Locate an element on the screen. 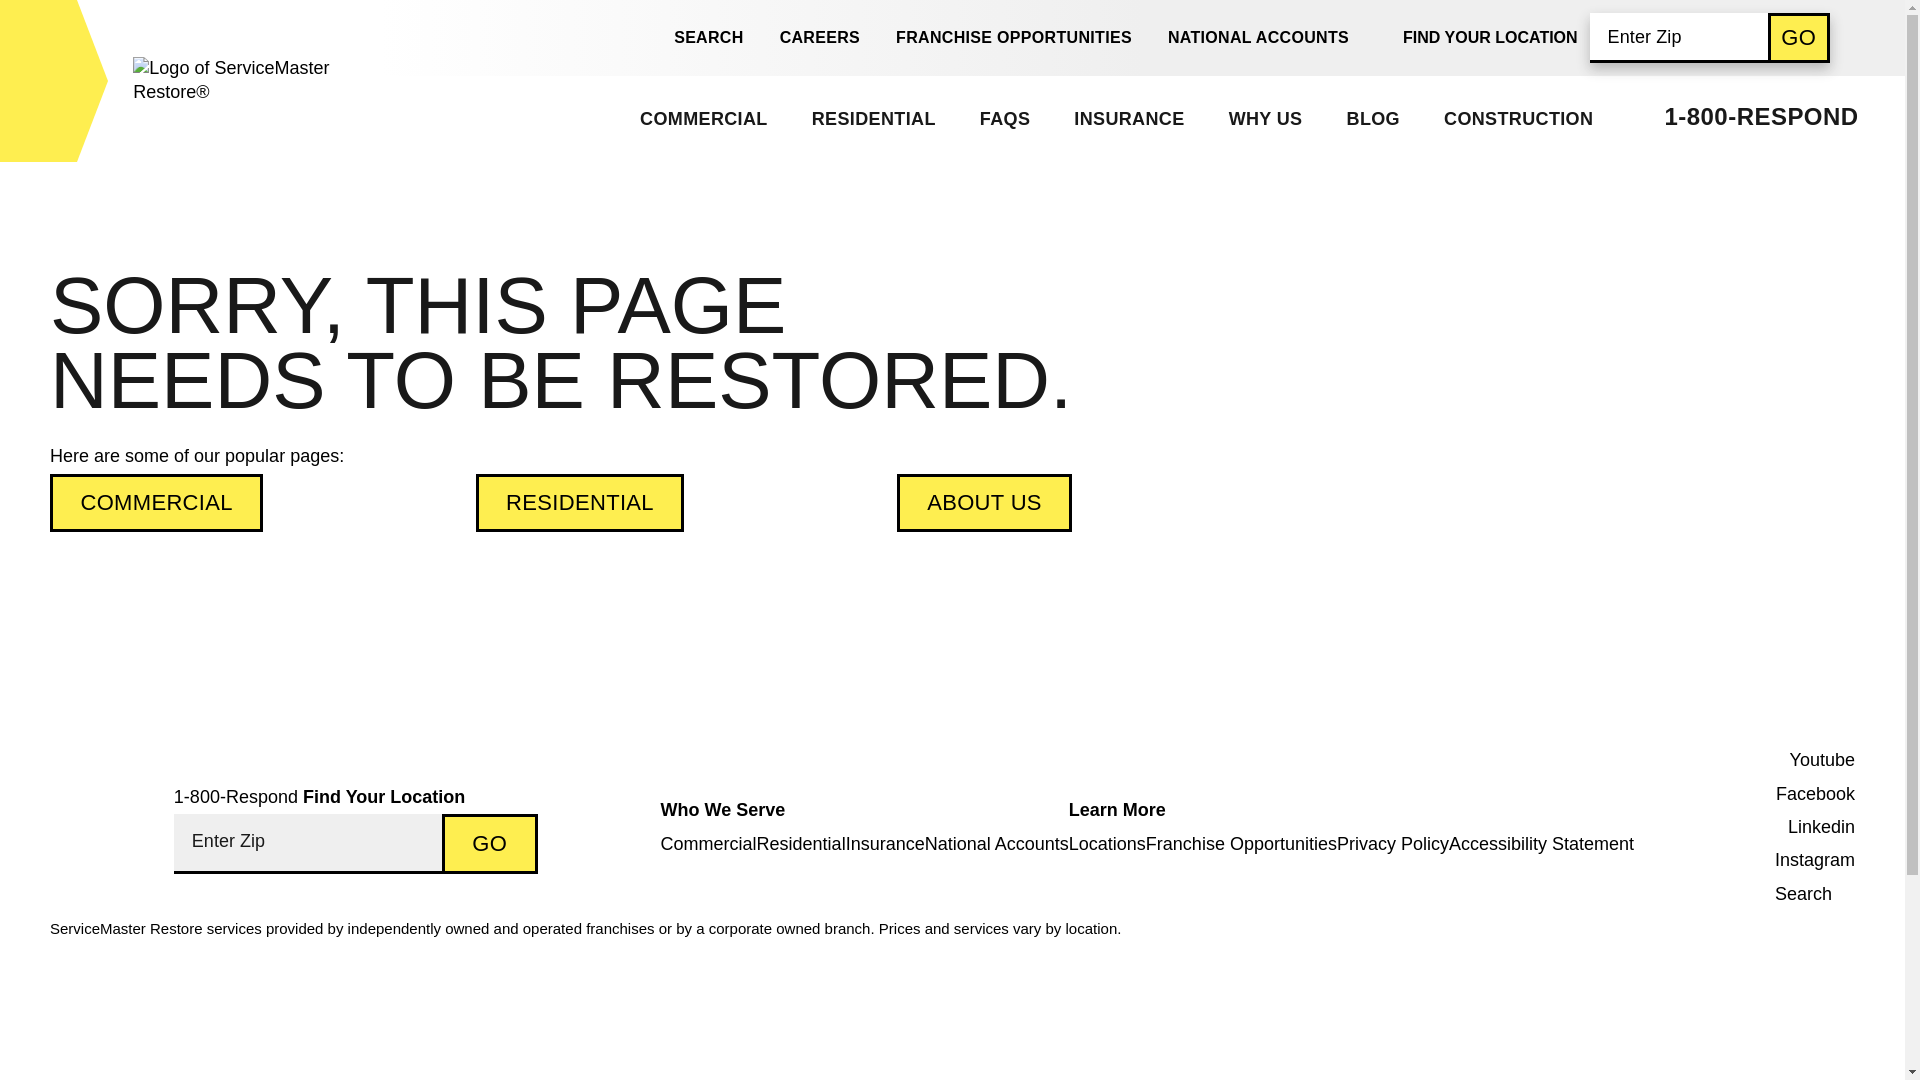 The image size is (1920, 1080). Facebook is located at coordinates (1805, 794).